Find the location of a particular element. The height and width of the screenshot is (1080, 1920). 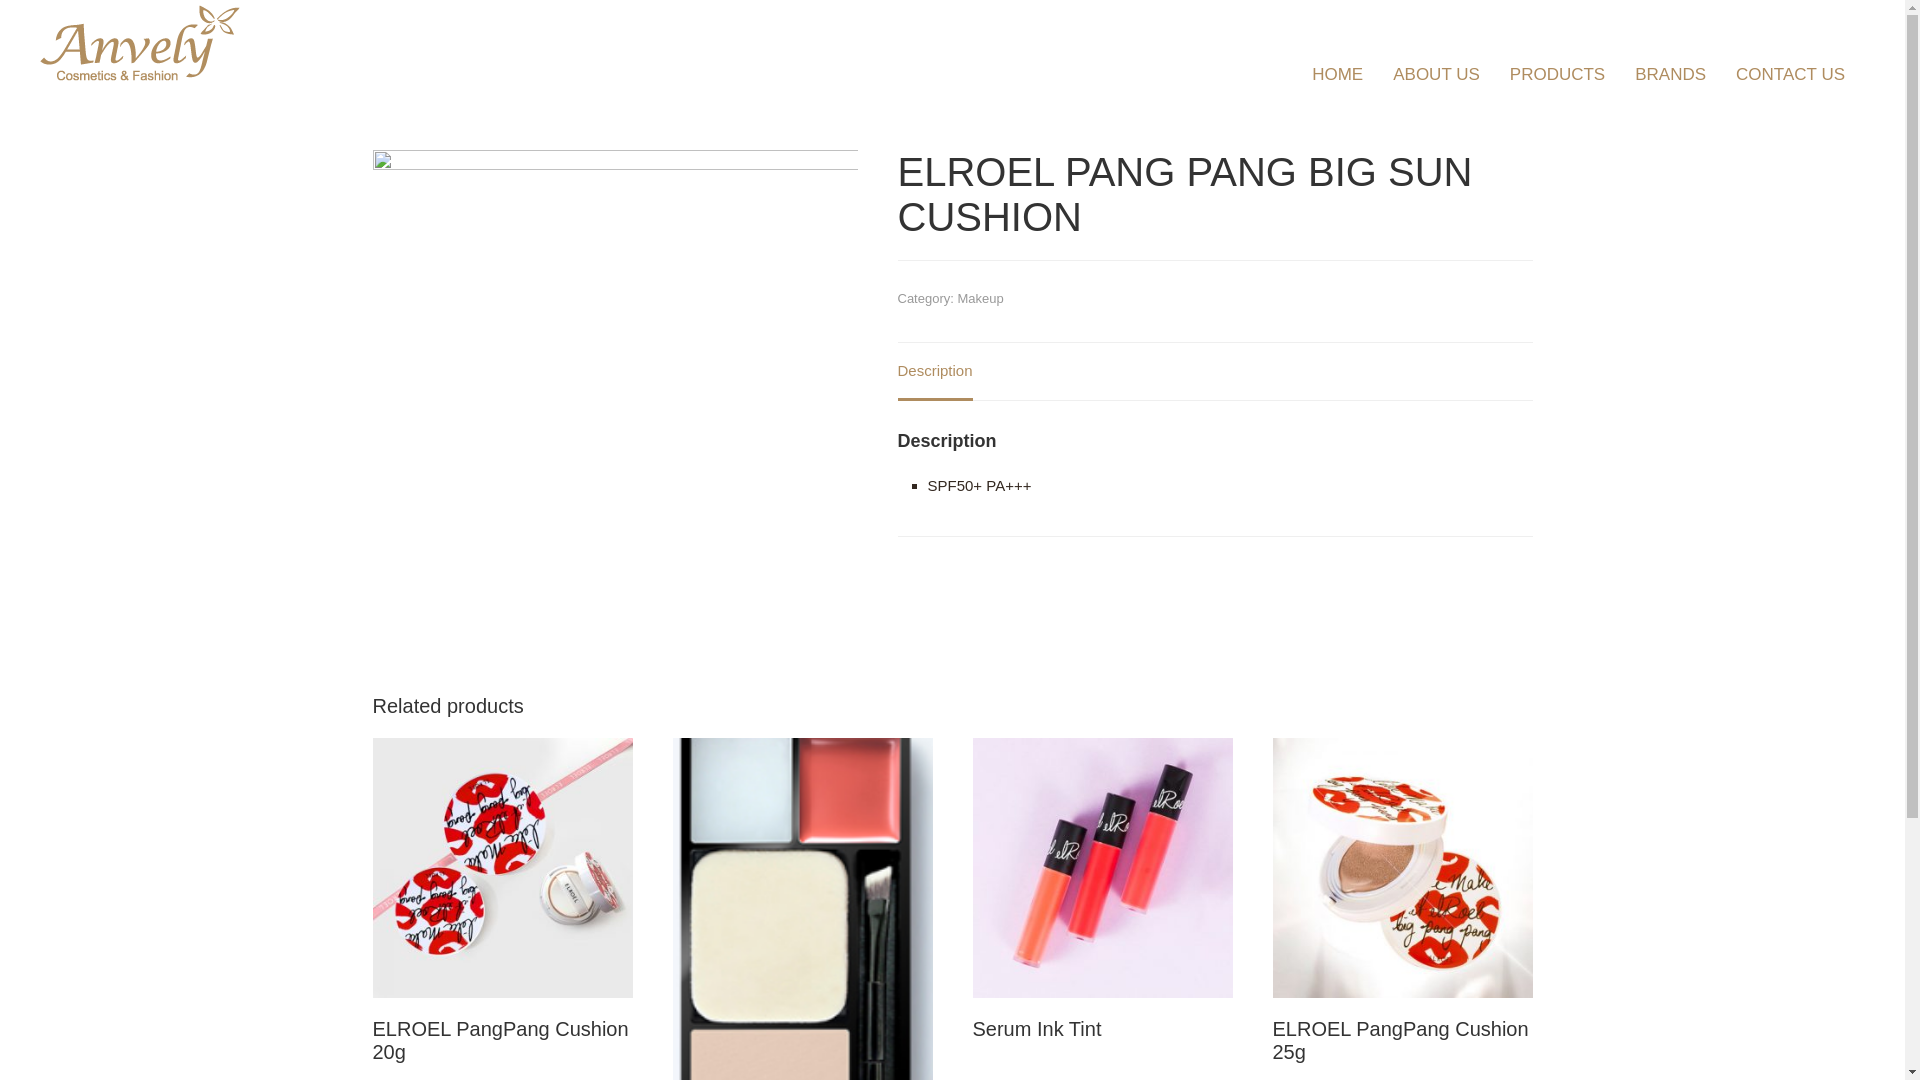

CONTACT US is located at coordinates (1790, 75).